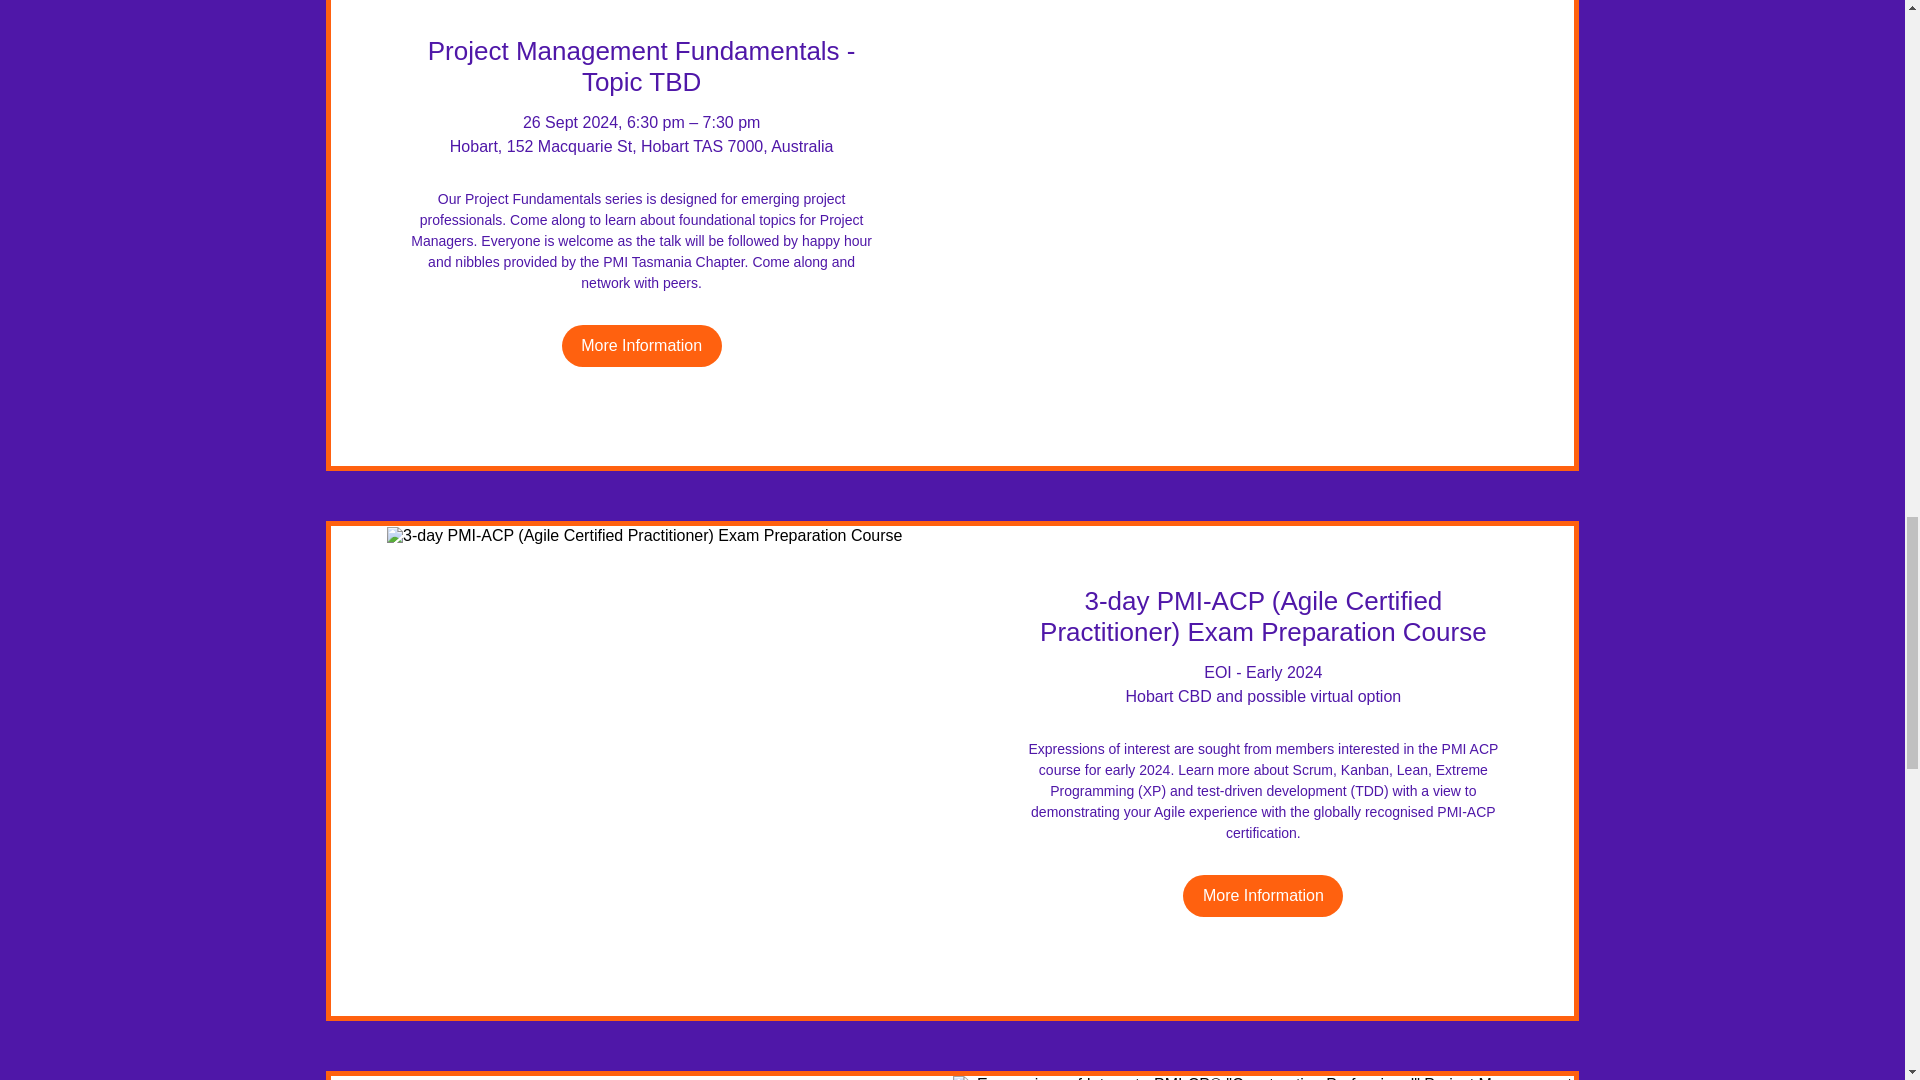 This screenshot has height=1080, width=1920. What do you see at coordinates (641, 66) in the screenshot?
I see `Project Management Fundamentals - Topic TBD` at bounding box center [641, 66].